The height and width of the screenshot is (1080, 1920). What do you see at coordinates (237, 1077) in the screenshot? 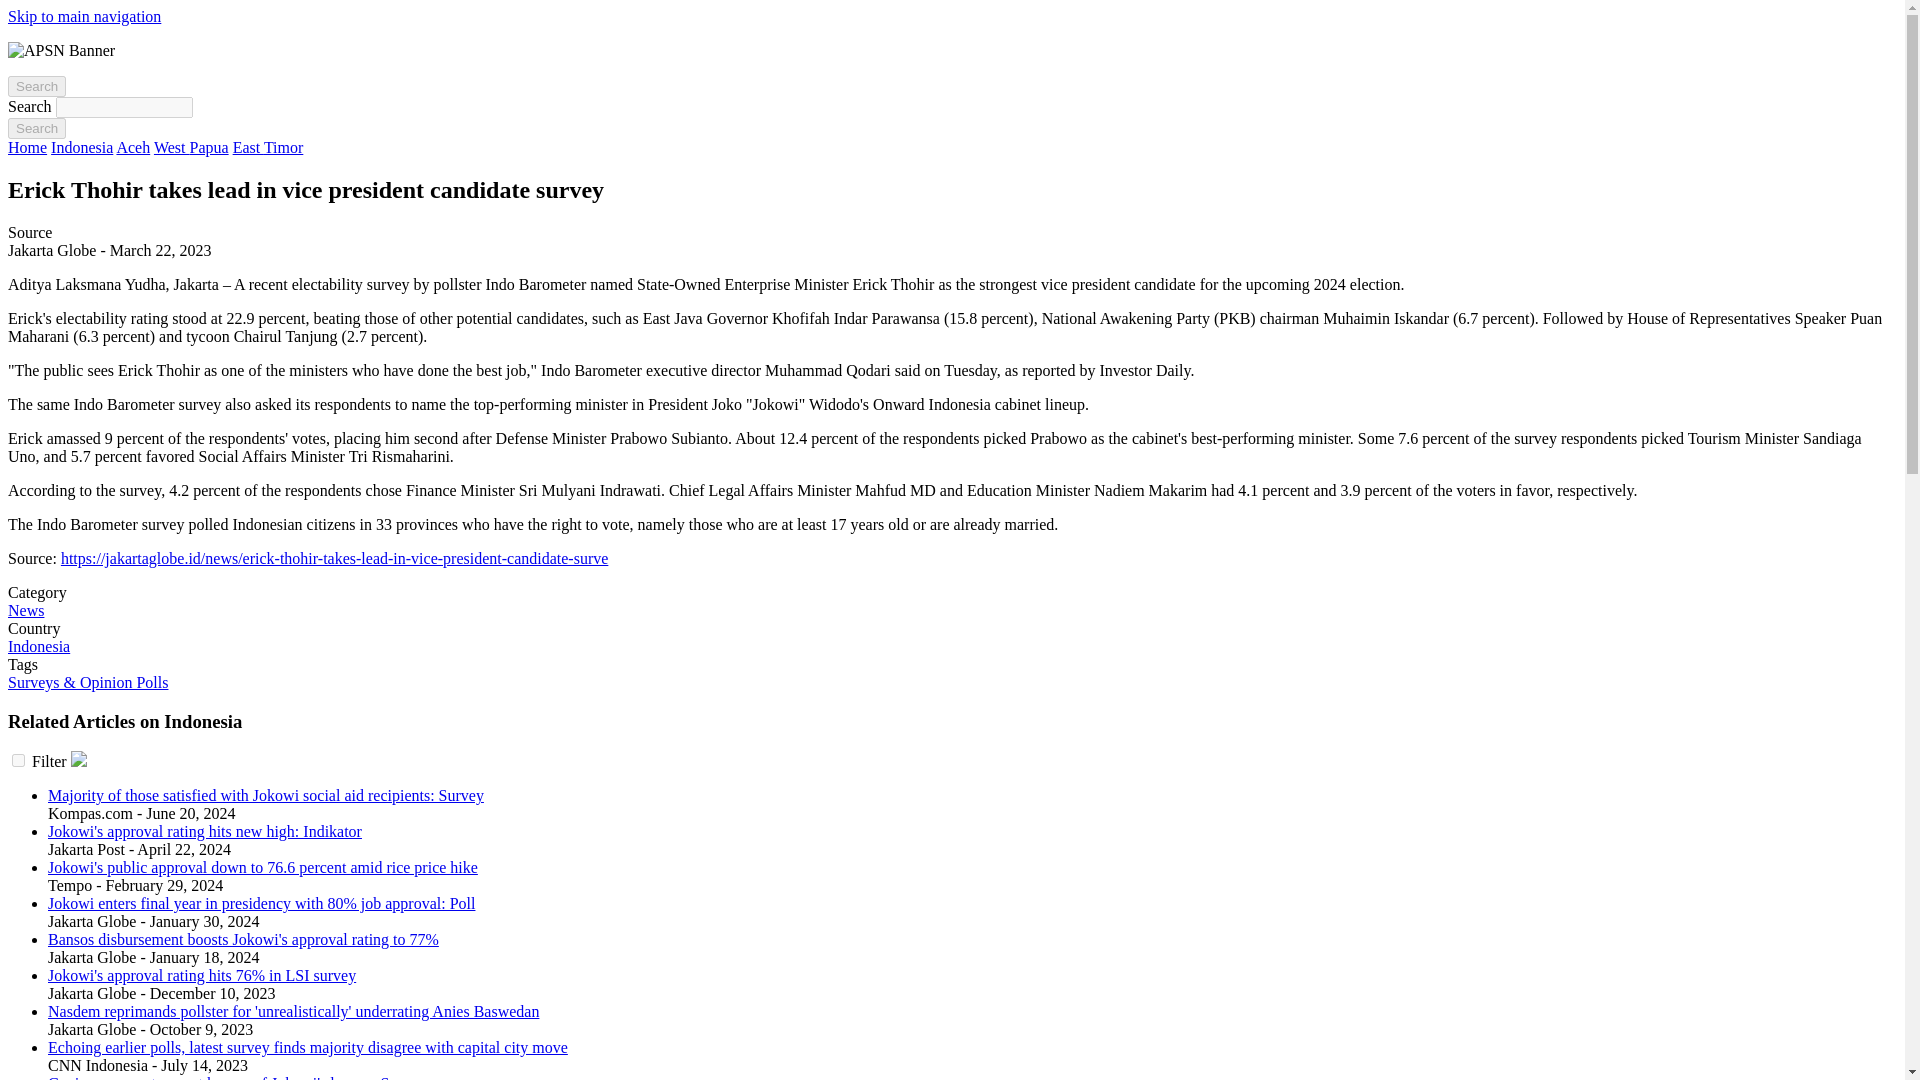
I see `Ganjar seen as strongest keeper of Jokowi's legacy: Survey` at bounding box center [237, 1077].